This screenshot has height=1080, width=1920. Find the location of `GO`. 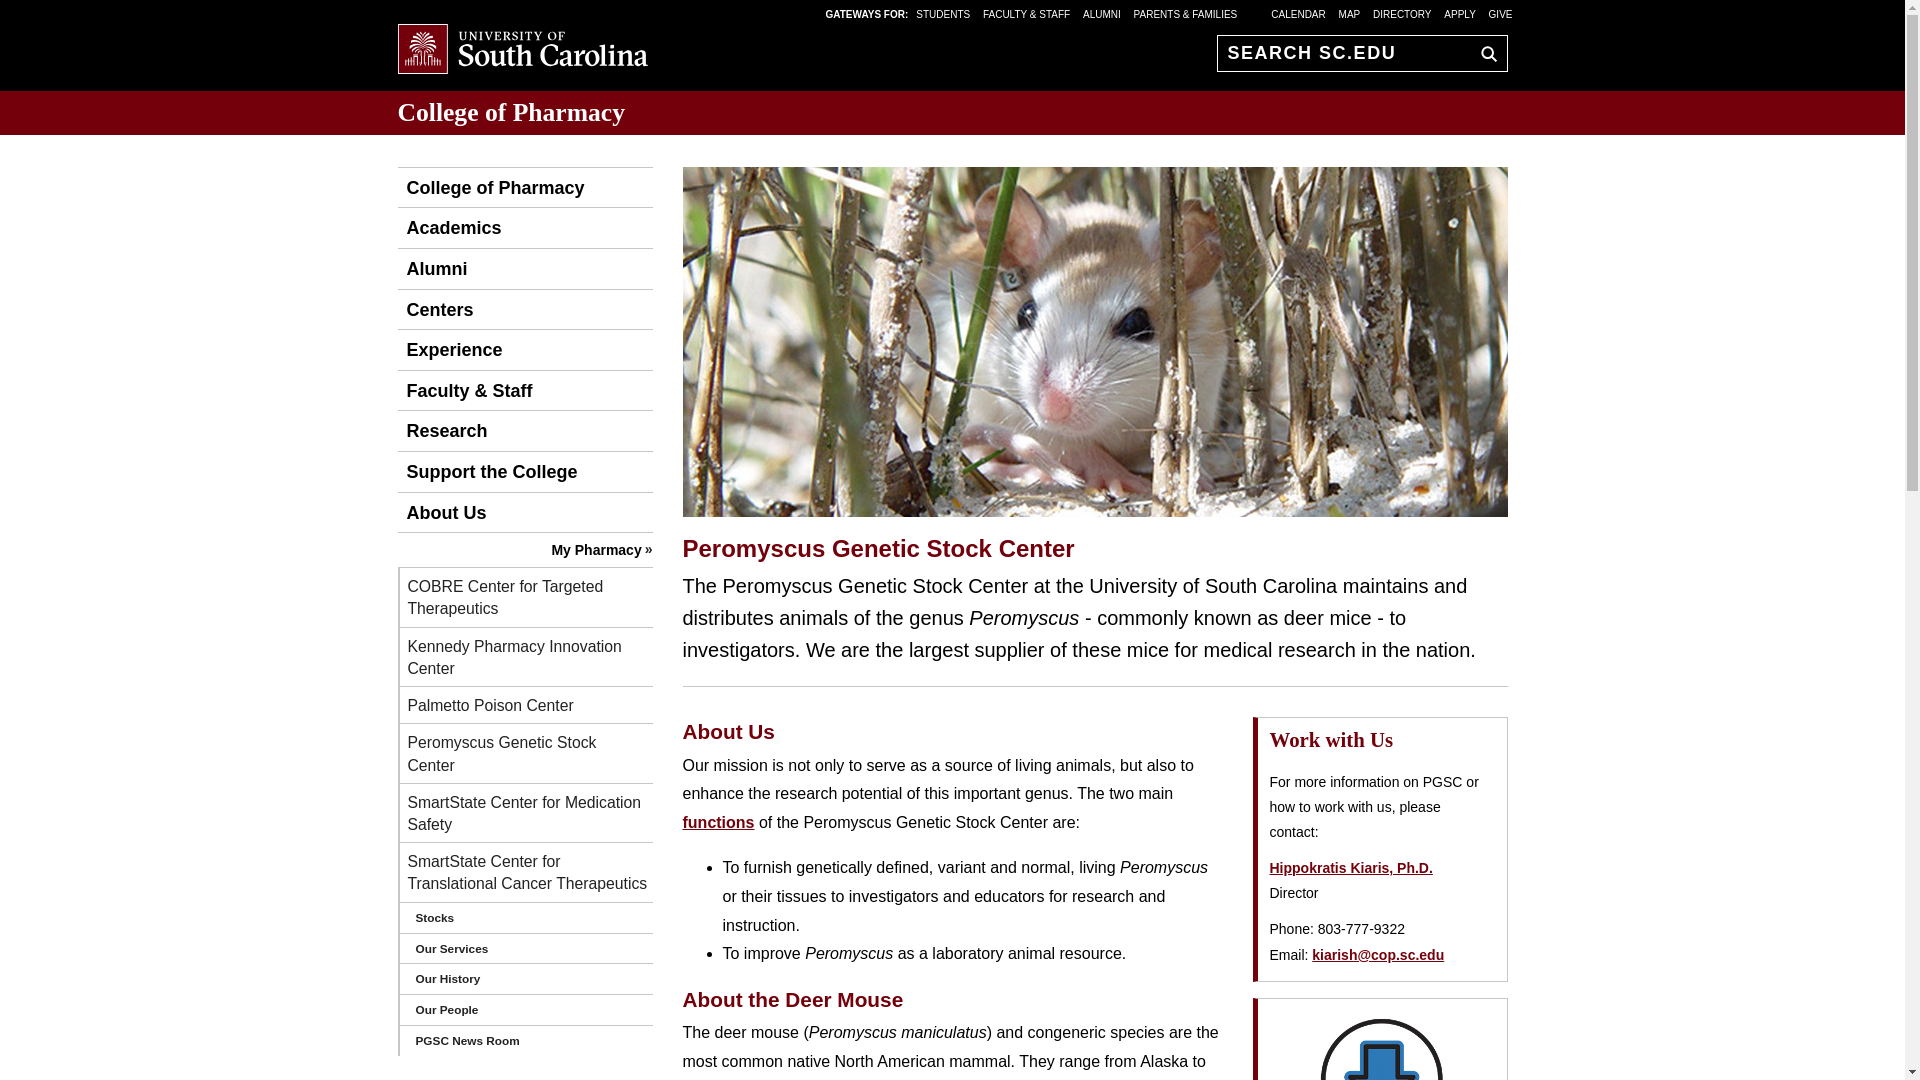

GO is located at coordinates (1484, 53).